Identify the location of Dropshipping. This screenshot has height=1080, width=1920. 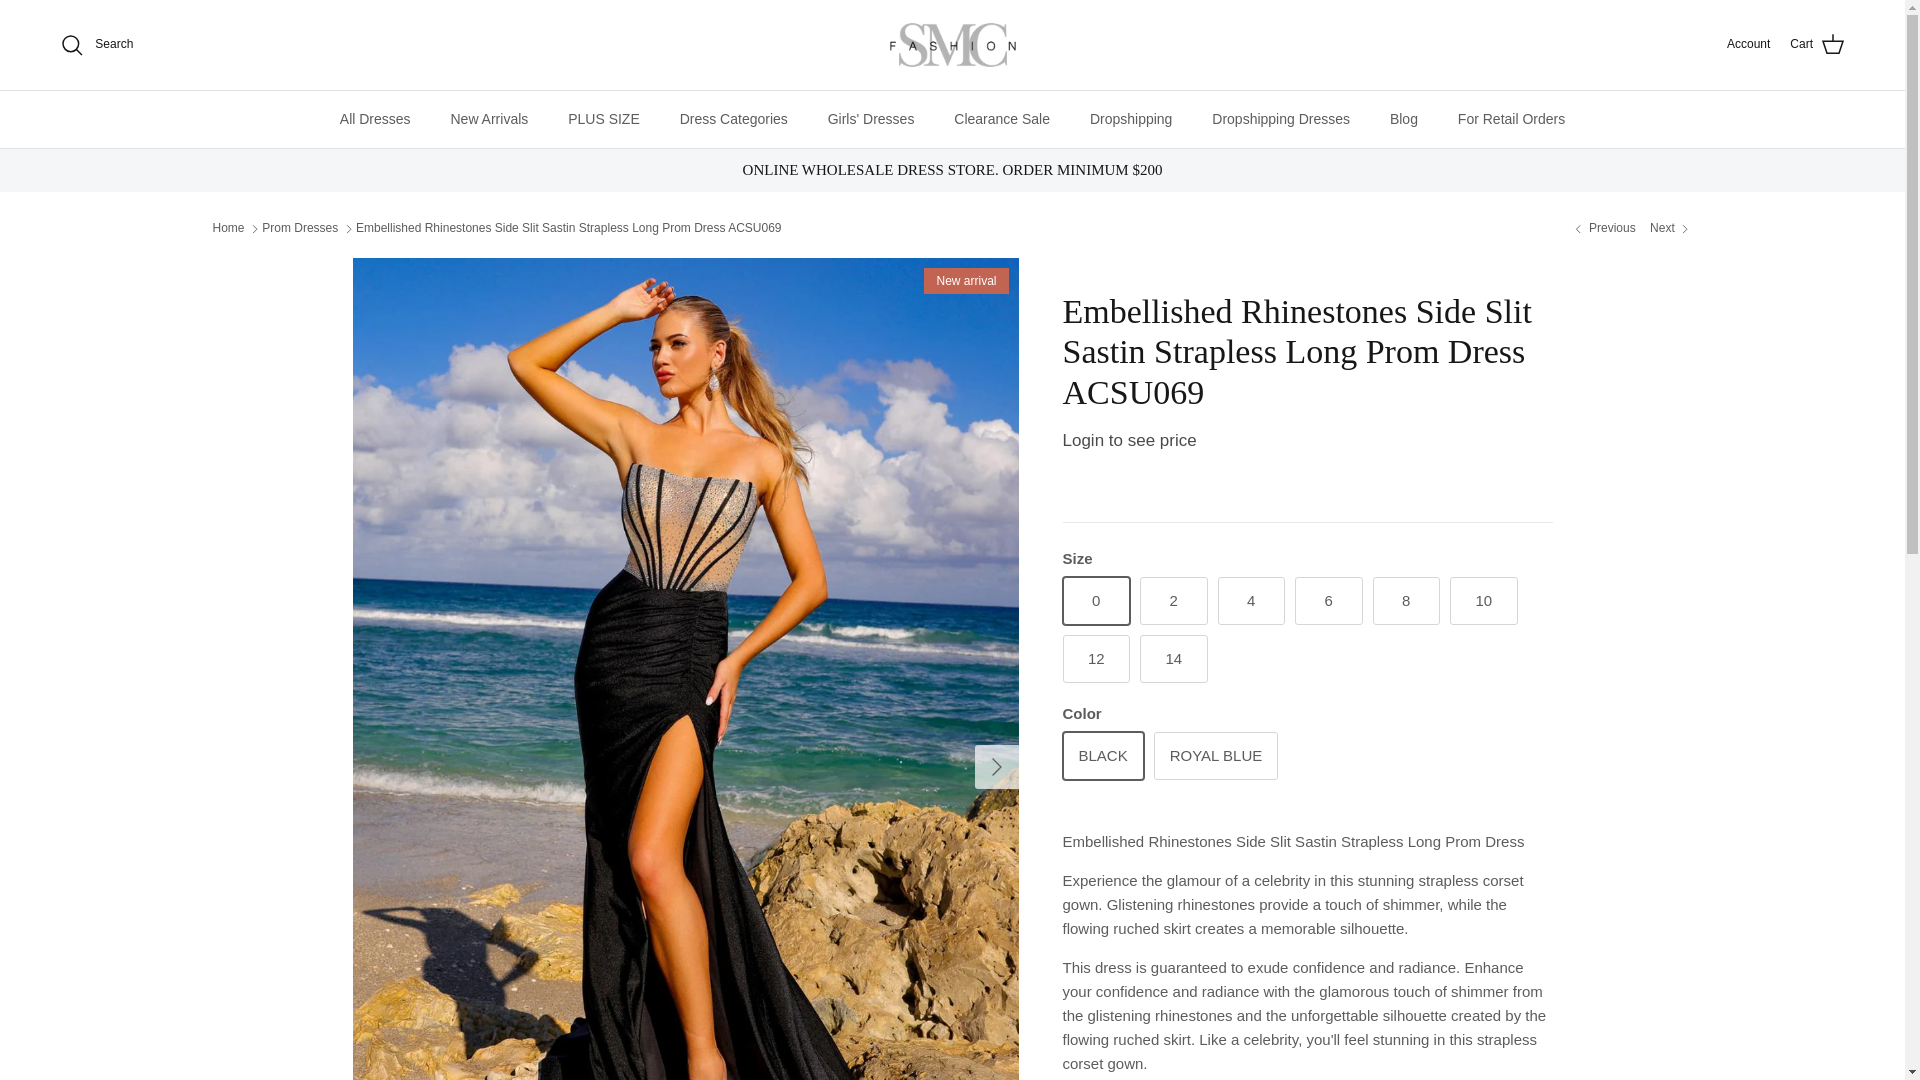
(1130, 118).